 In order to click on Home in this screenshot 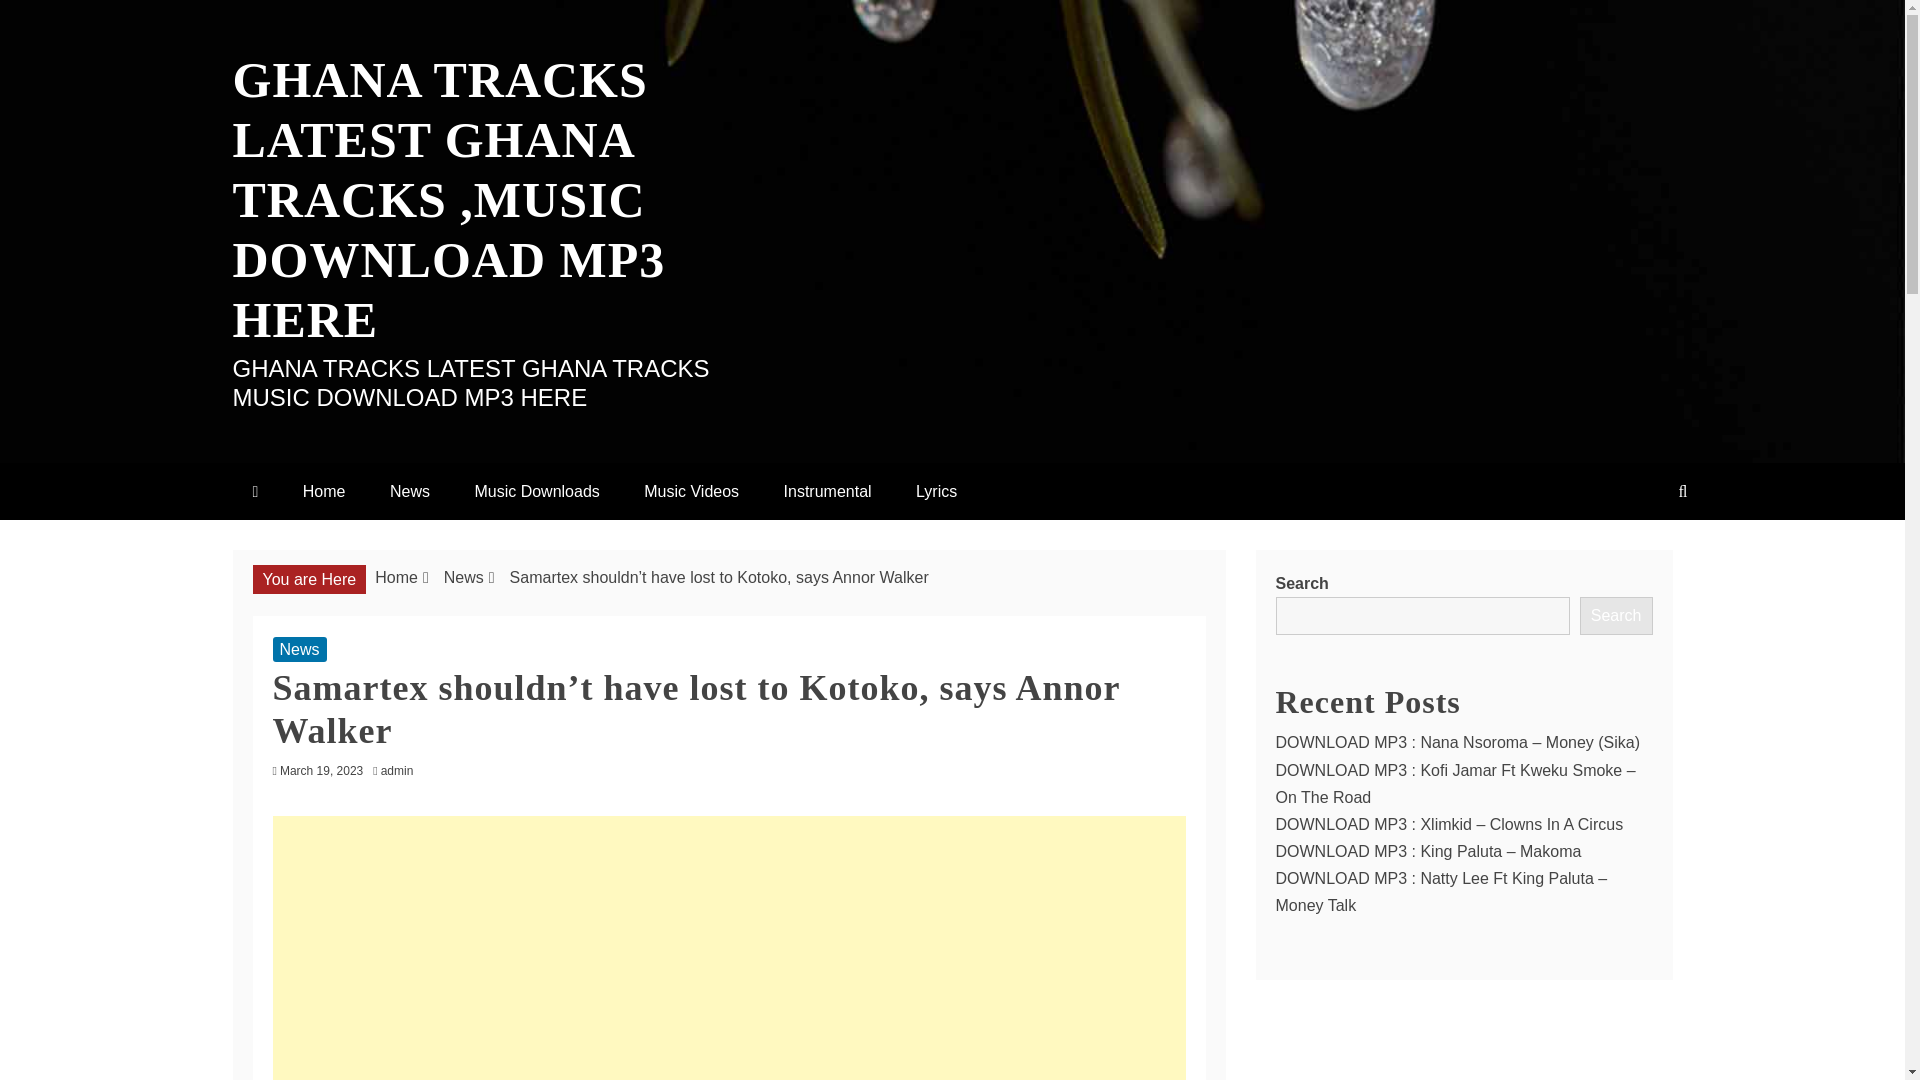, I will do `click(324, 491)`.